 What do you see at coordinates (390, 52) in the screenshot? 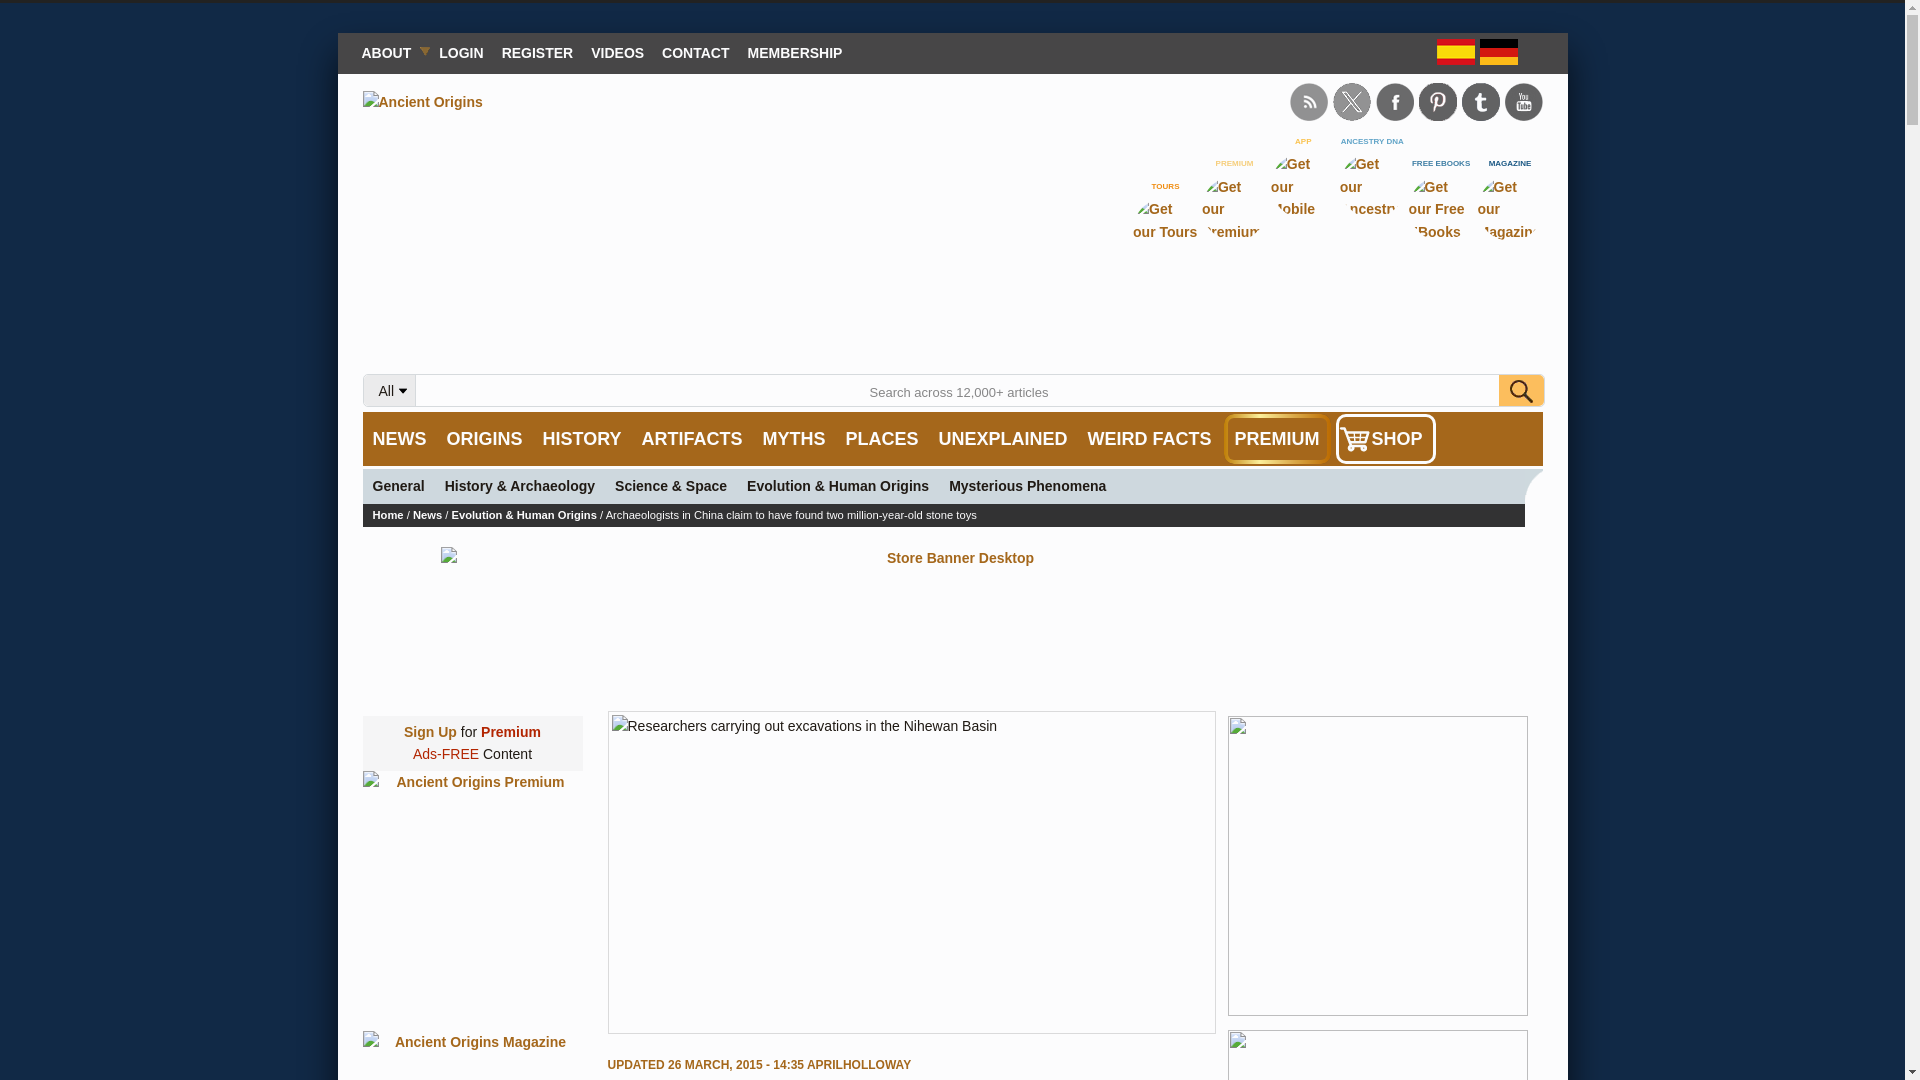
I see `Our Mission` at bounding box center [390, 52].